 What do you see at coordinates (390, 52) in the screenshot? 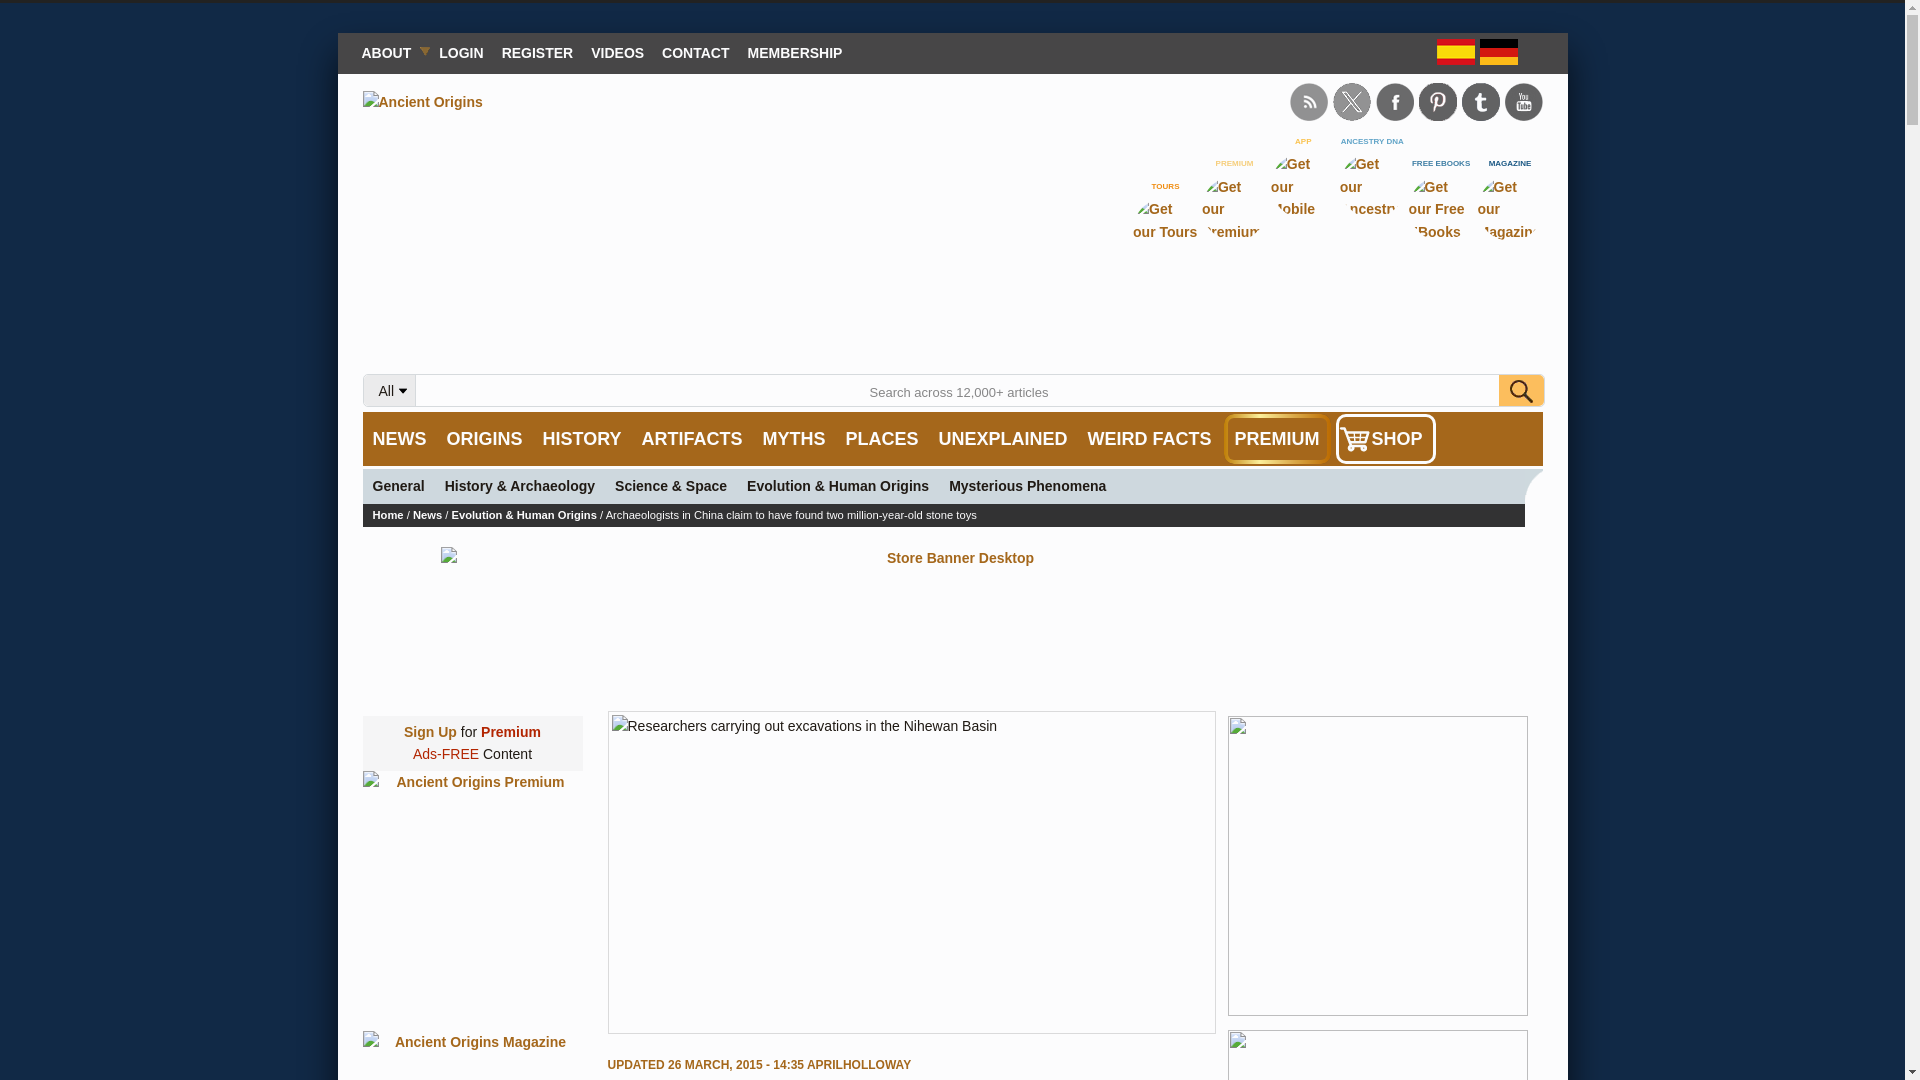
I see `Our Mission` at bounding box center [390, 52].